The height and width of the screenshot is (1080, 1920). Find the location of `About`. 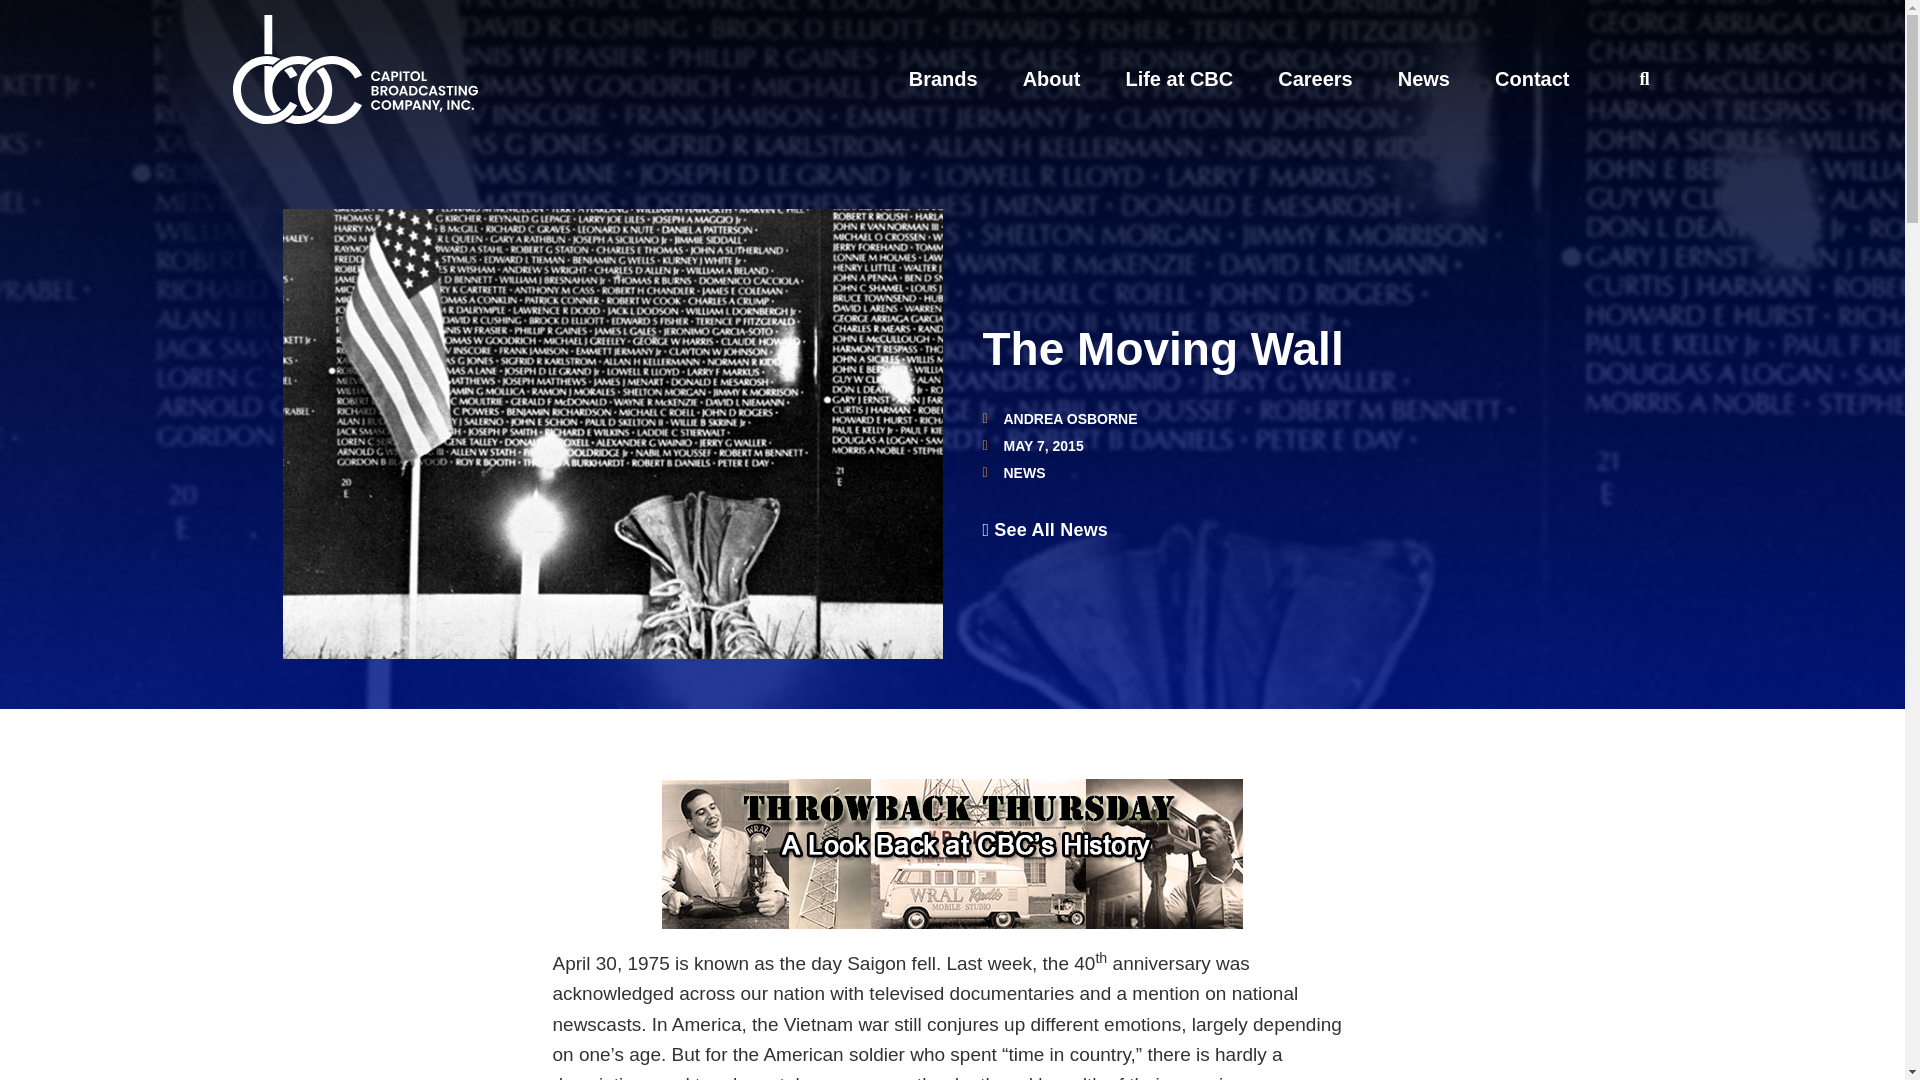

About is located at coordinates (1052, 78).